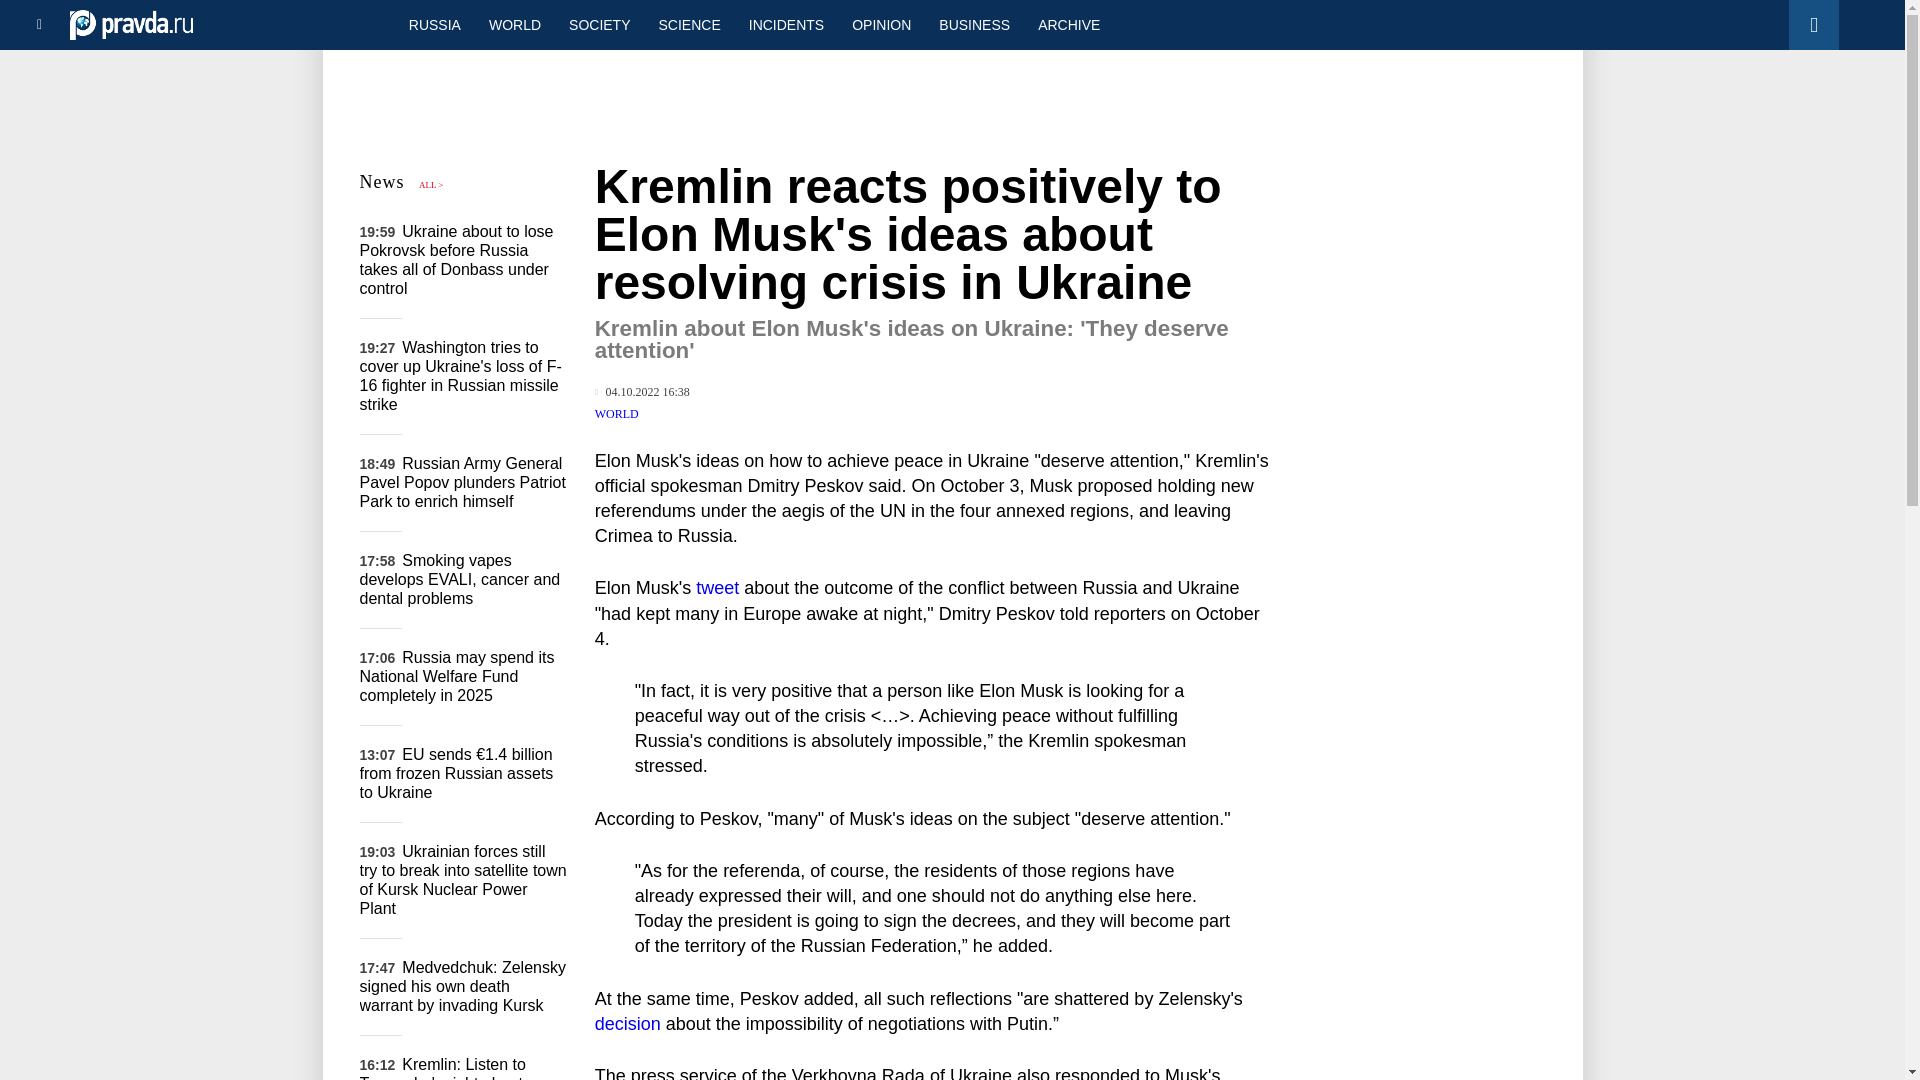 The image size is (1920, 1080). What do you see at coordinates (974, 24) in the screenshot?
I see `BUSINESS` at bounding box center [974, 24].